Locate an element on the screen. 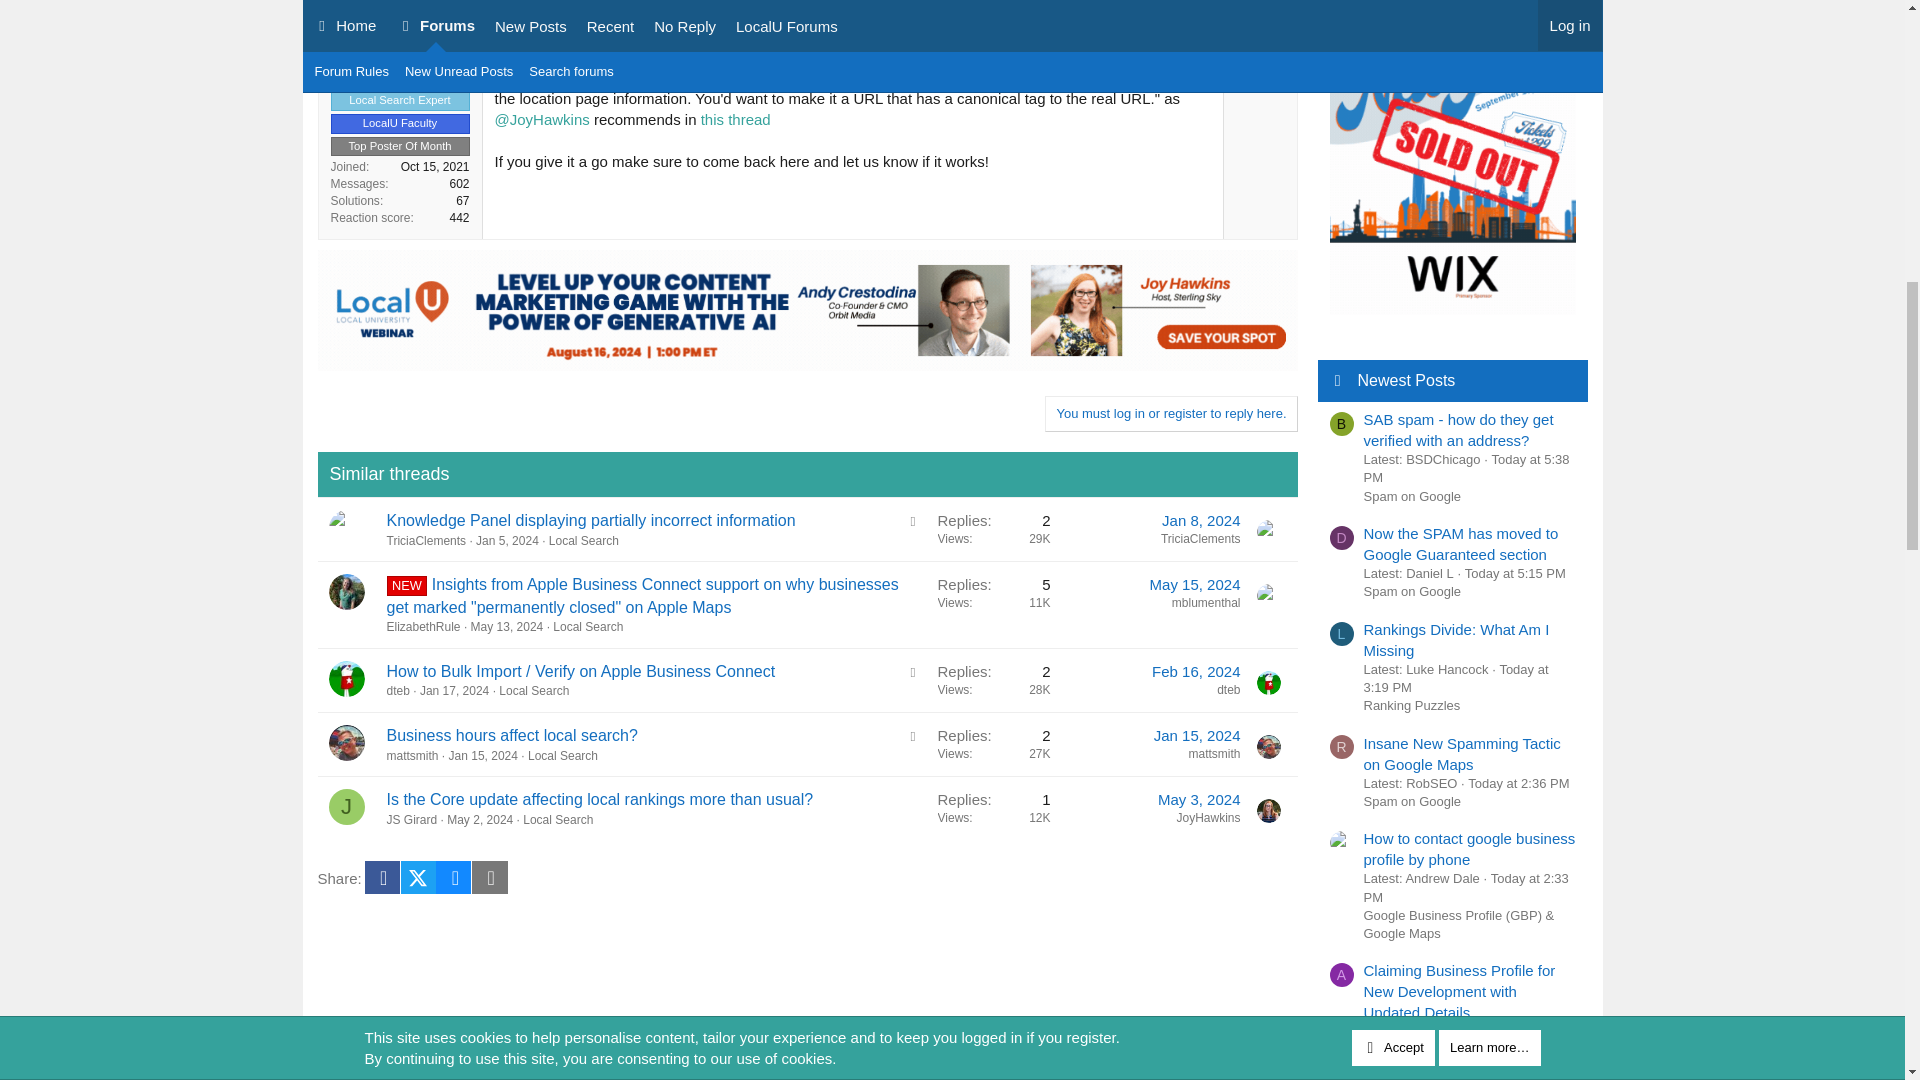 This screenshot has width=1920, height=1080. First message reaction score: 0 is located at coordinates (993, 680).